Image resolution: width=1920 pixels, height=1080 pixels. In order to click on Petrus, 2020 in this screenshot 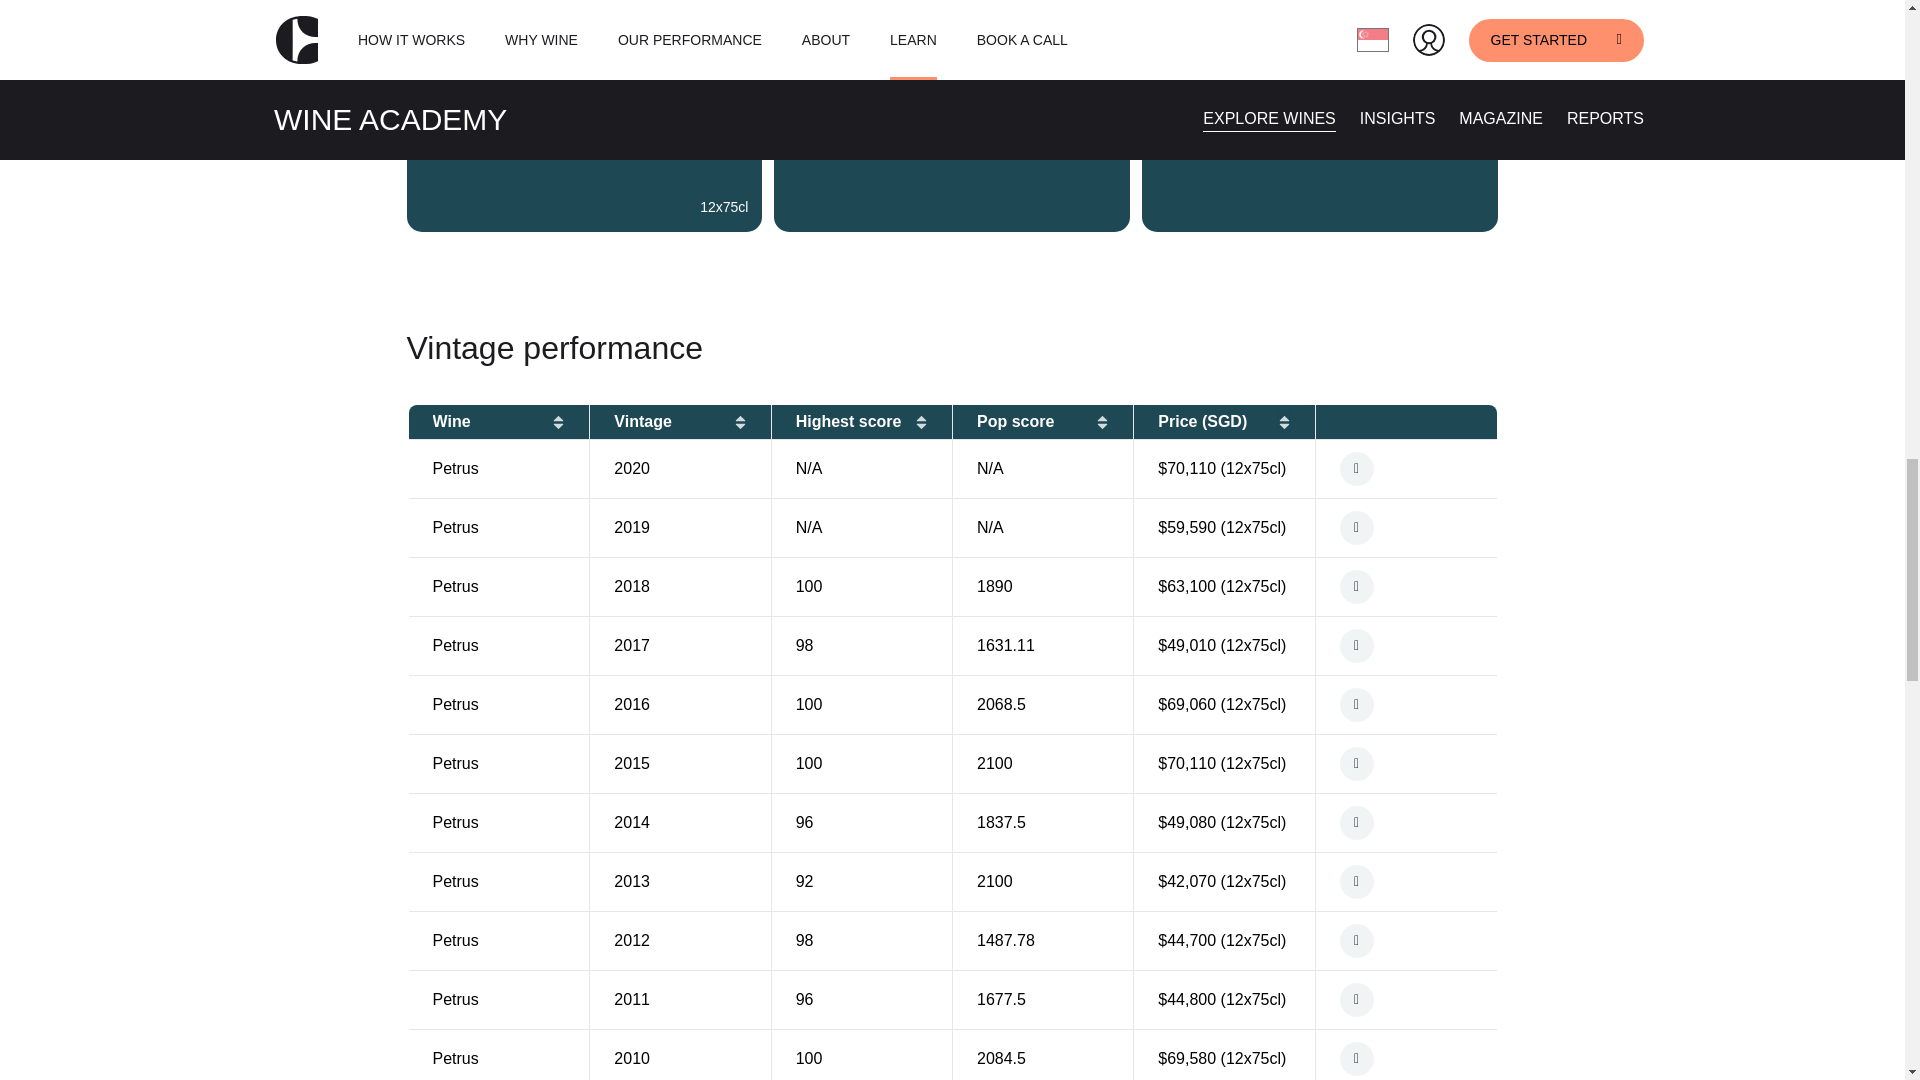, I will do `click(1406, 469)`.